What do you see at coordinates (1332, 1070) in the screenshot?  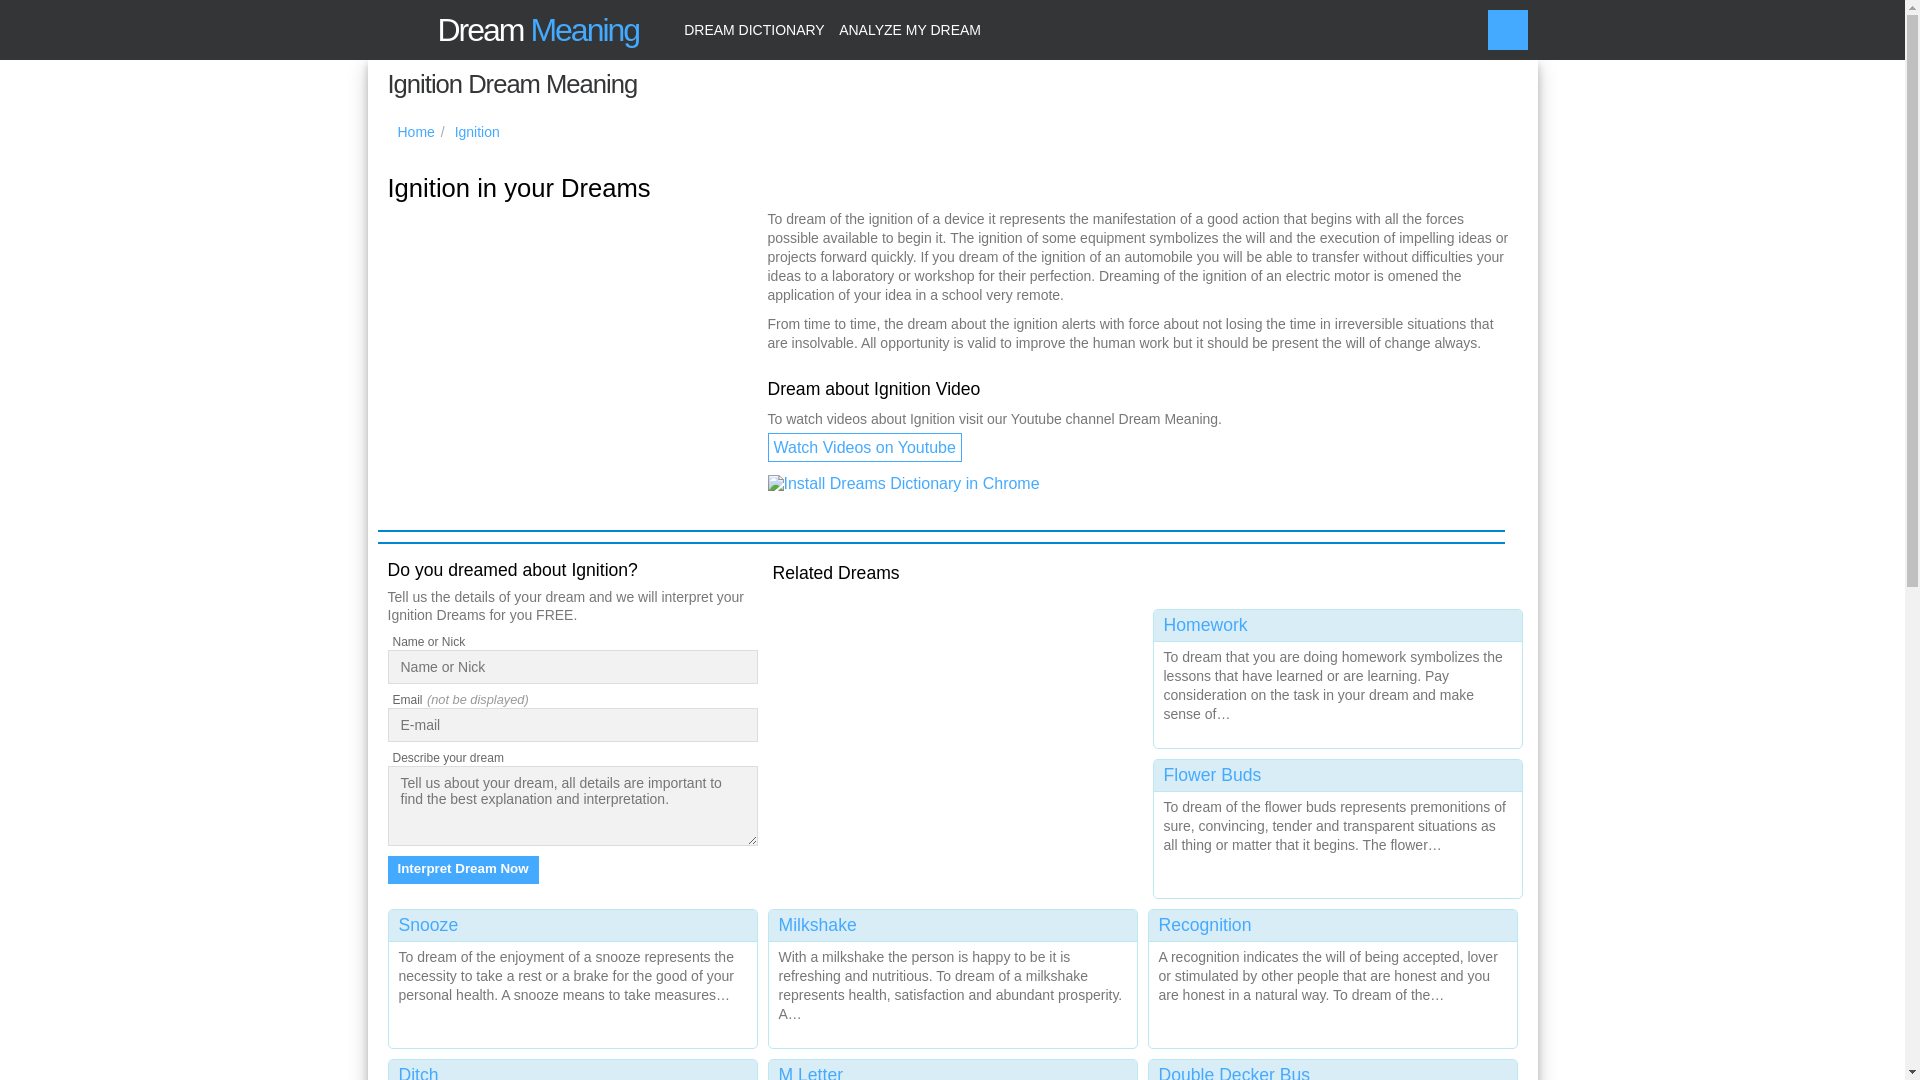 I see `Double Decker Bus Dream Meaning` at bounding box center [1332, 1070].